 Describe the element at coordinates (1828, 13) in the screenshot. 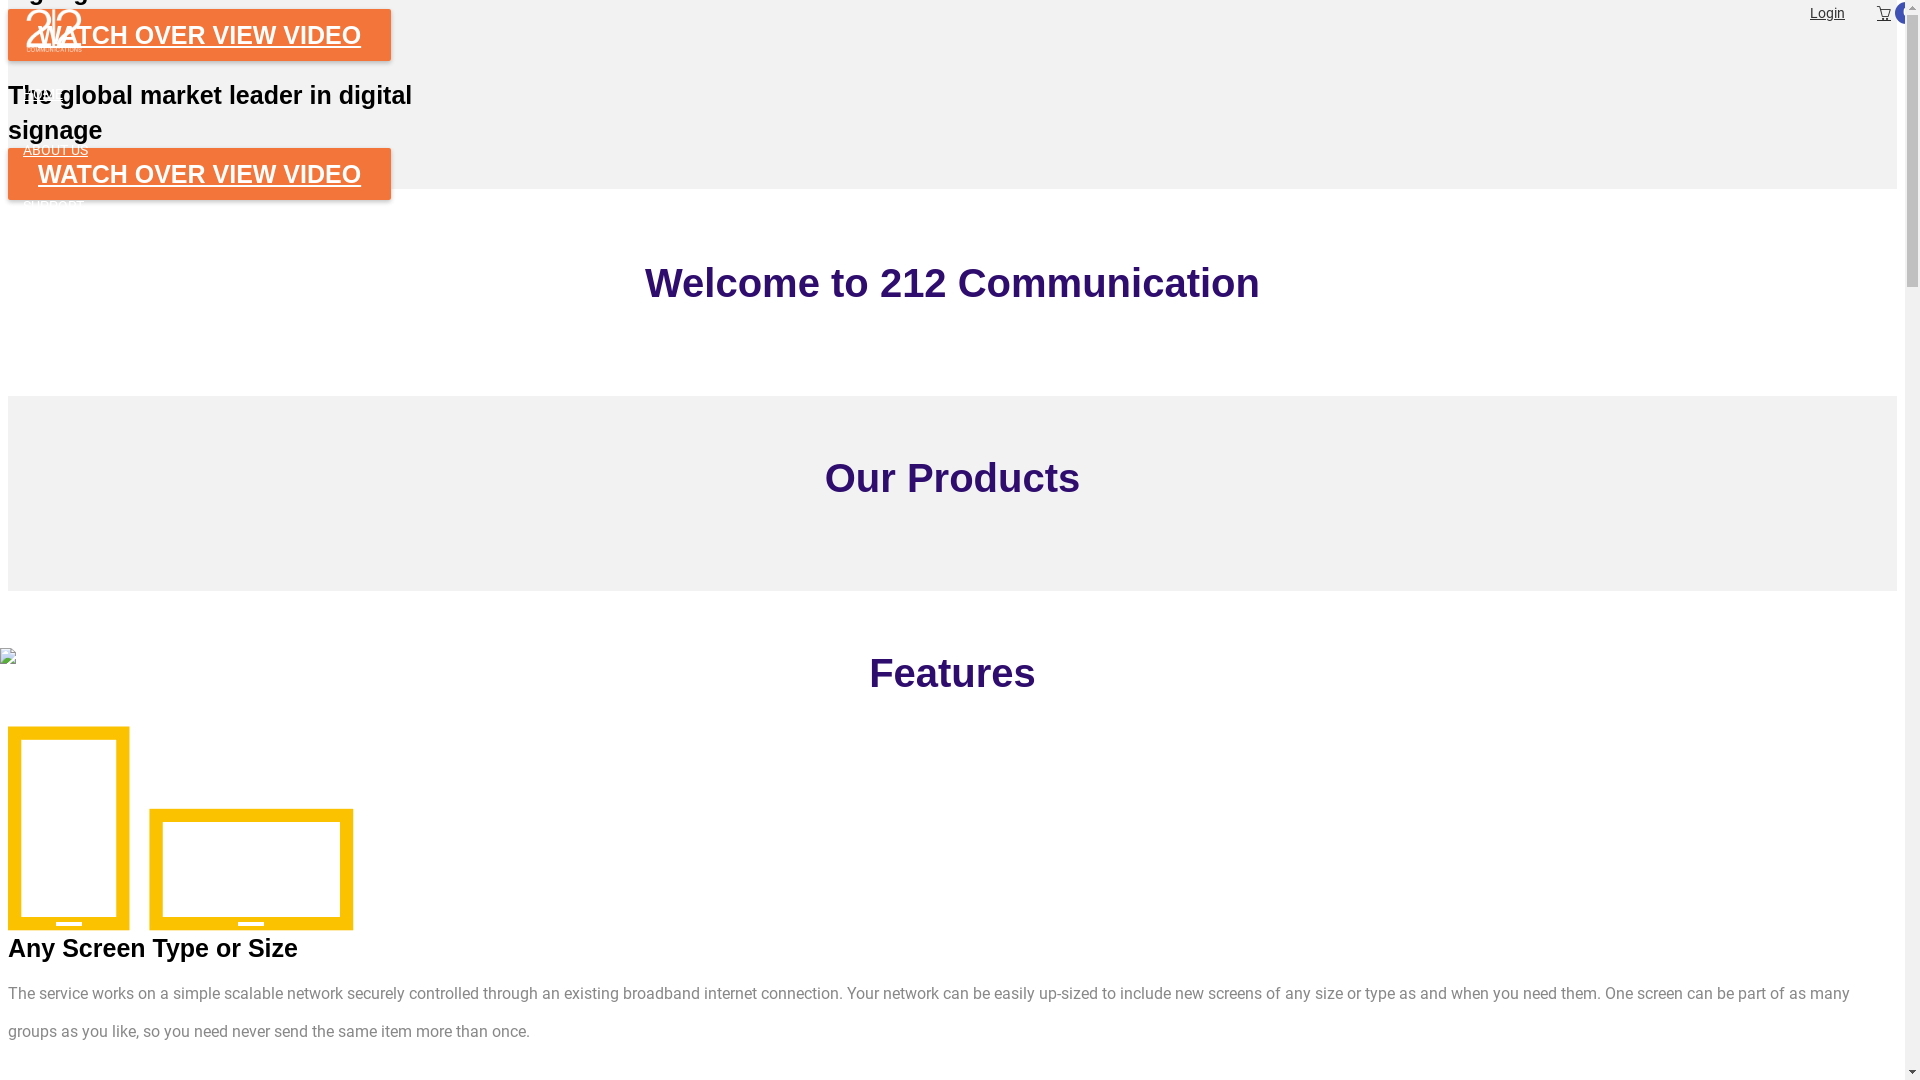

I see `Login` at that location.